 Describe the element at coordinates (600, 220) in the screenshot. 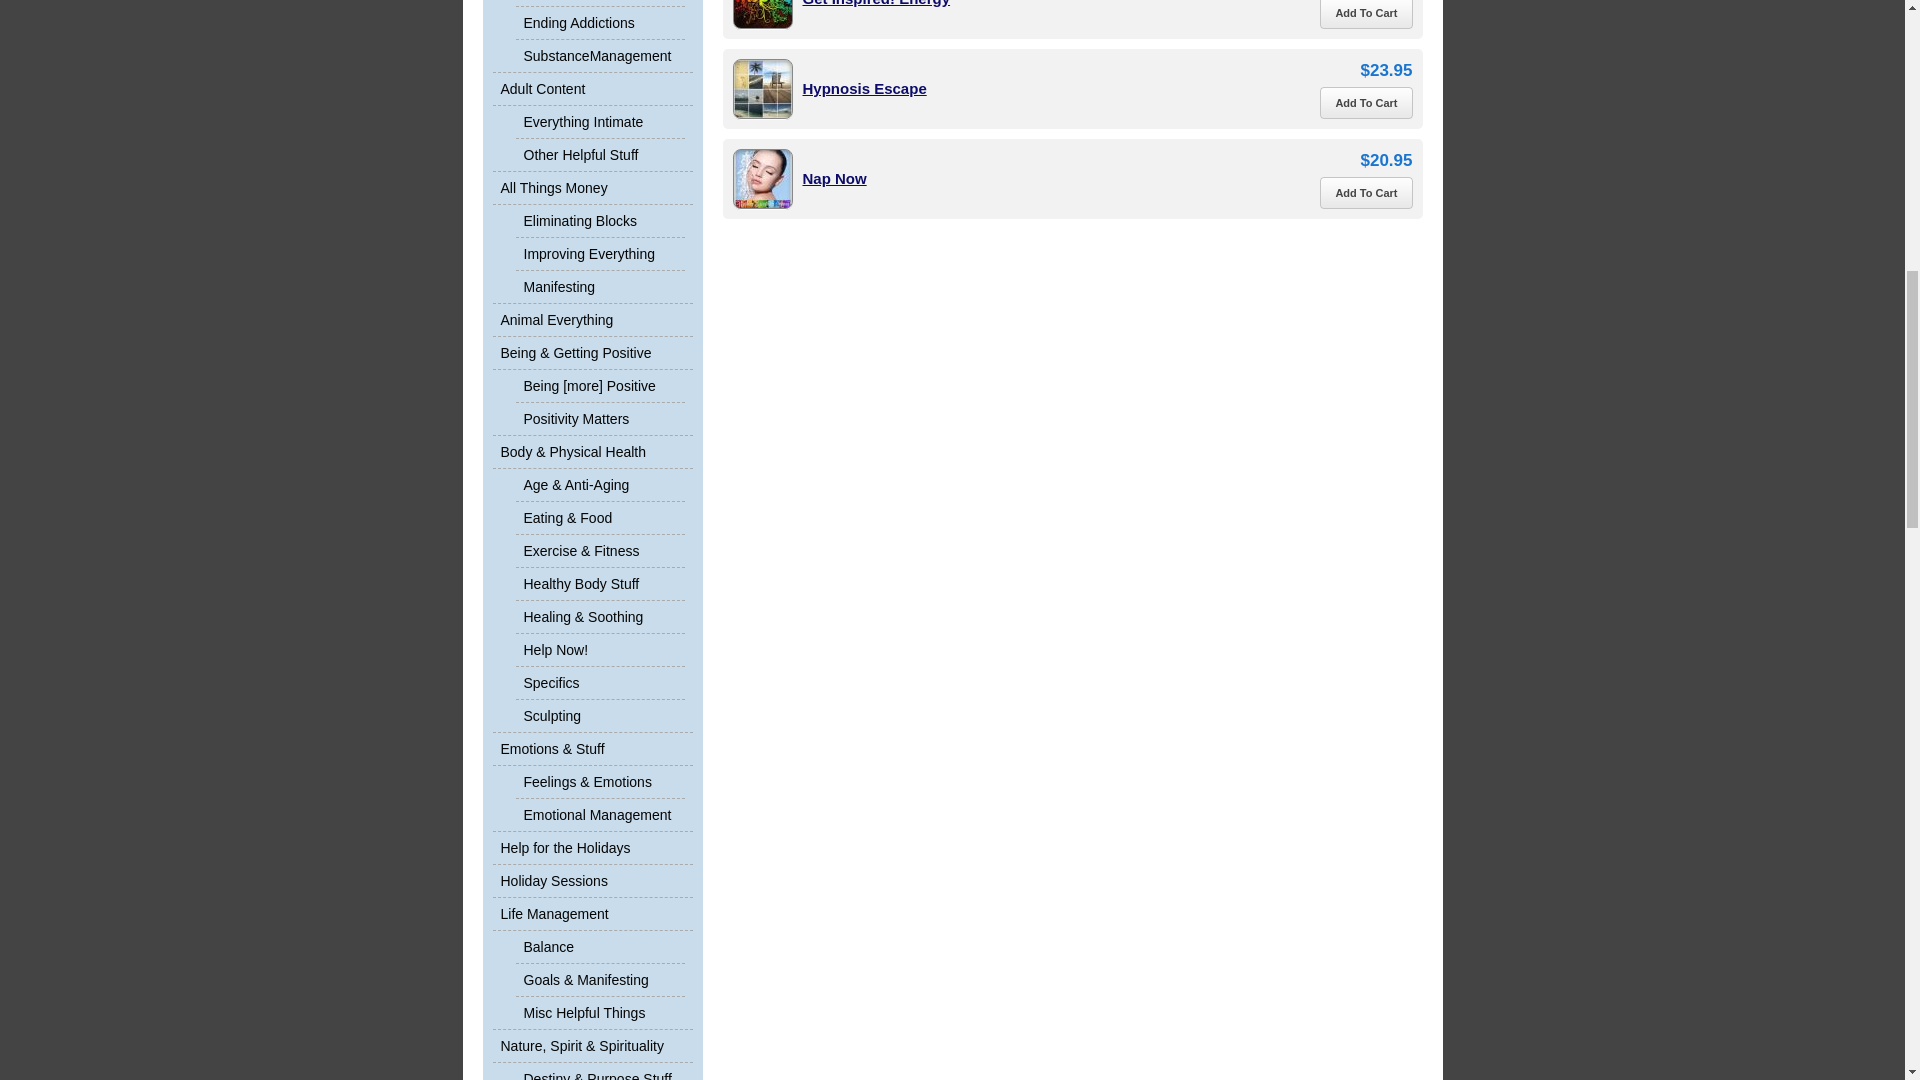

I see `Eliminating Blocks` at that location.